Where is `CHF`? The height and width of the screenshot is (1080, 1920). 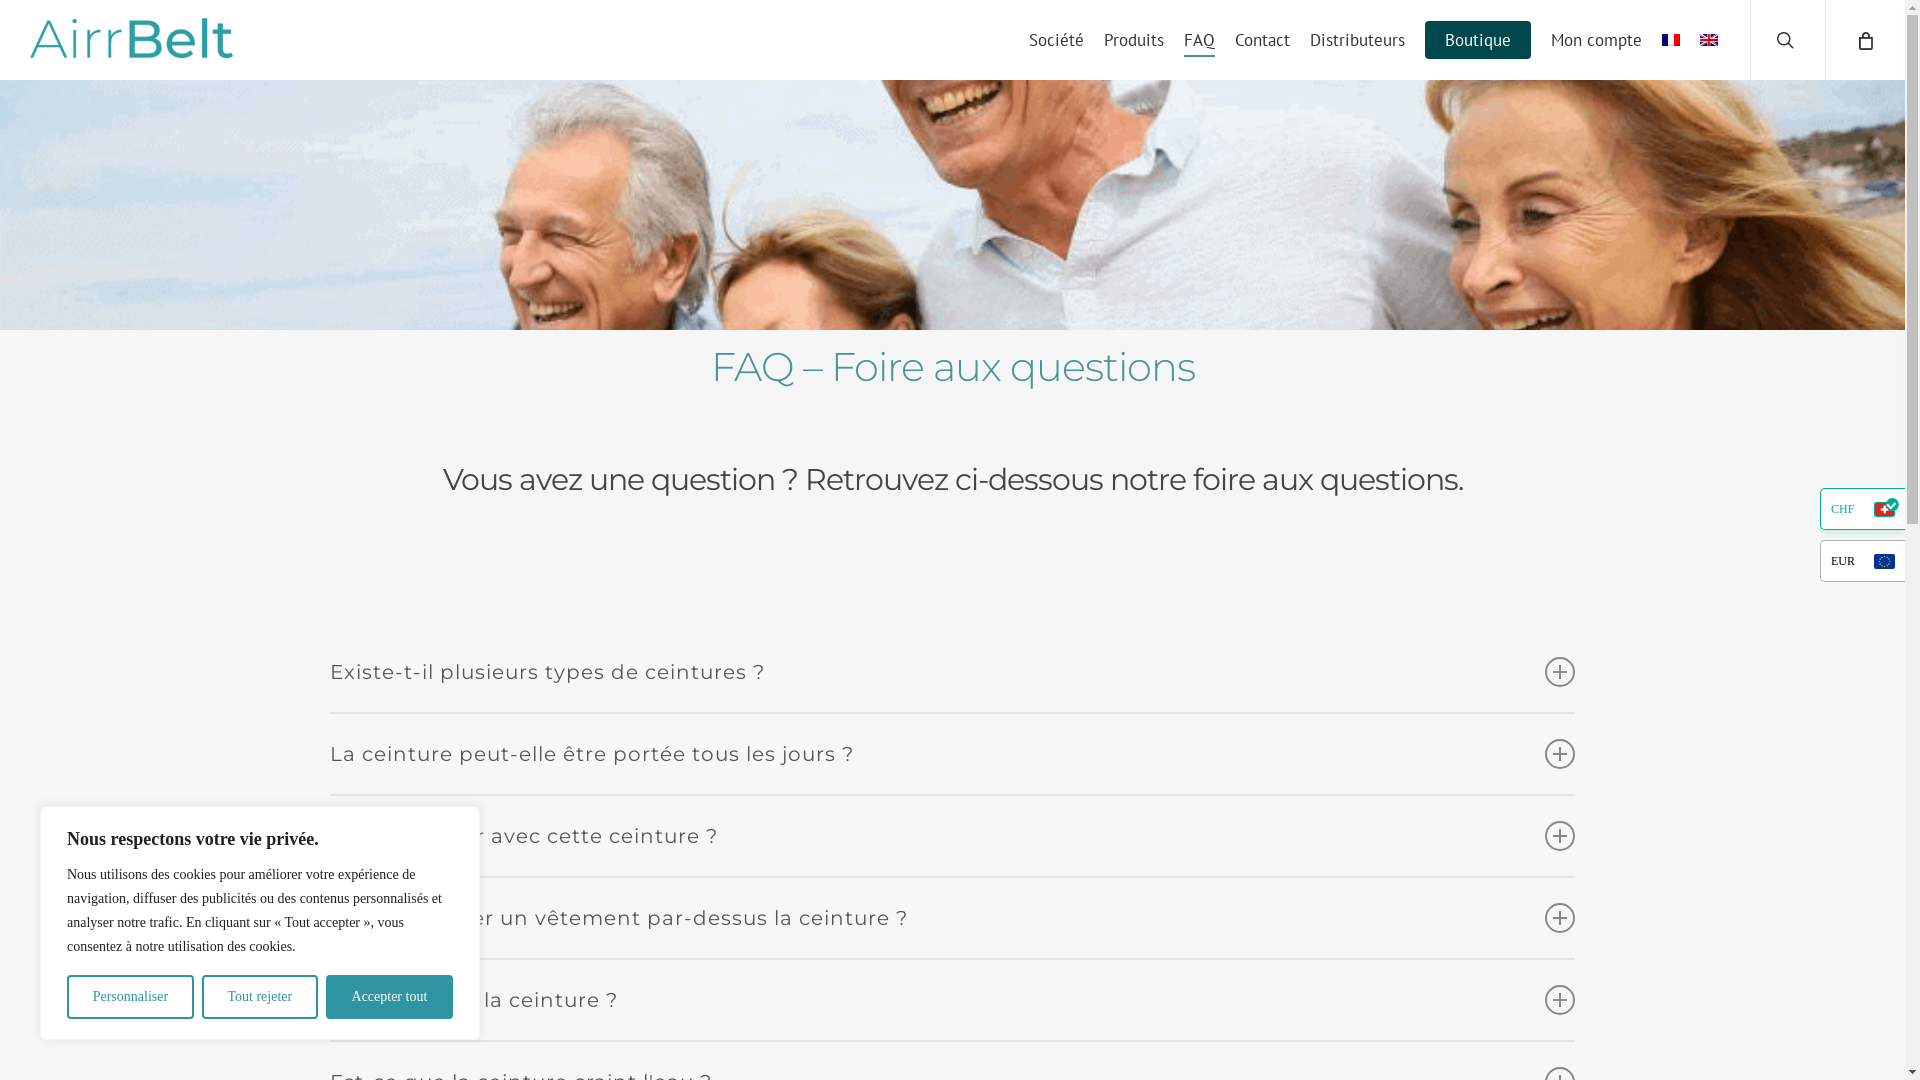
CHF is located at coordinates (1862, 509).